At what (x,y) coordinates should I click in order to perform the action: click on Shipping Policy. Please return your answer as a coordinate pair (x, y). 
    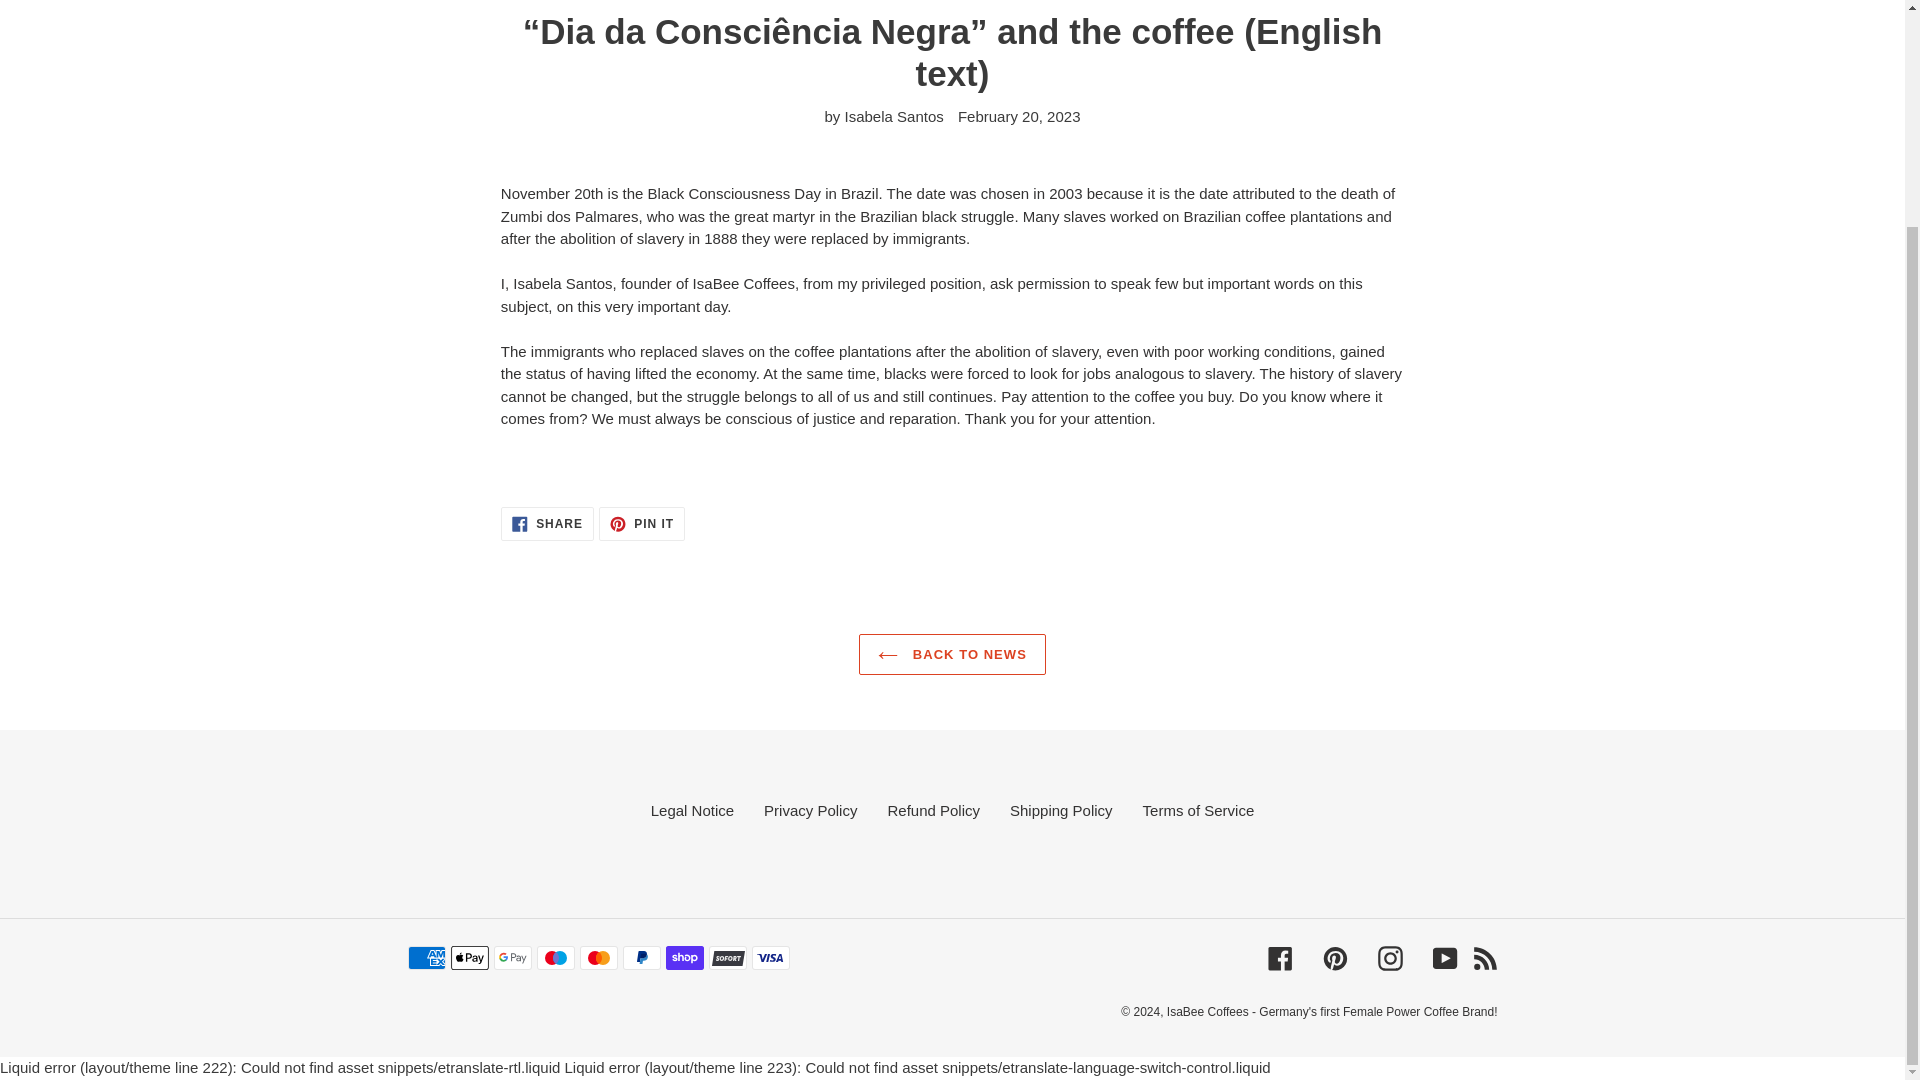
    Looking at the image, I should click on (1061, 810).